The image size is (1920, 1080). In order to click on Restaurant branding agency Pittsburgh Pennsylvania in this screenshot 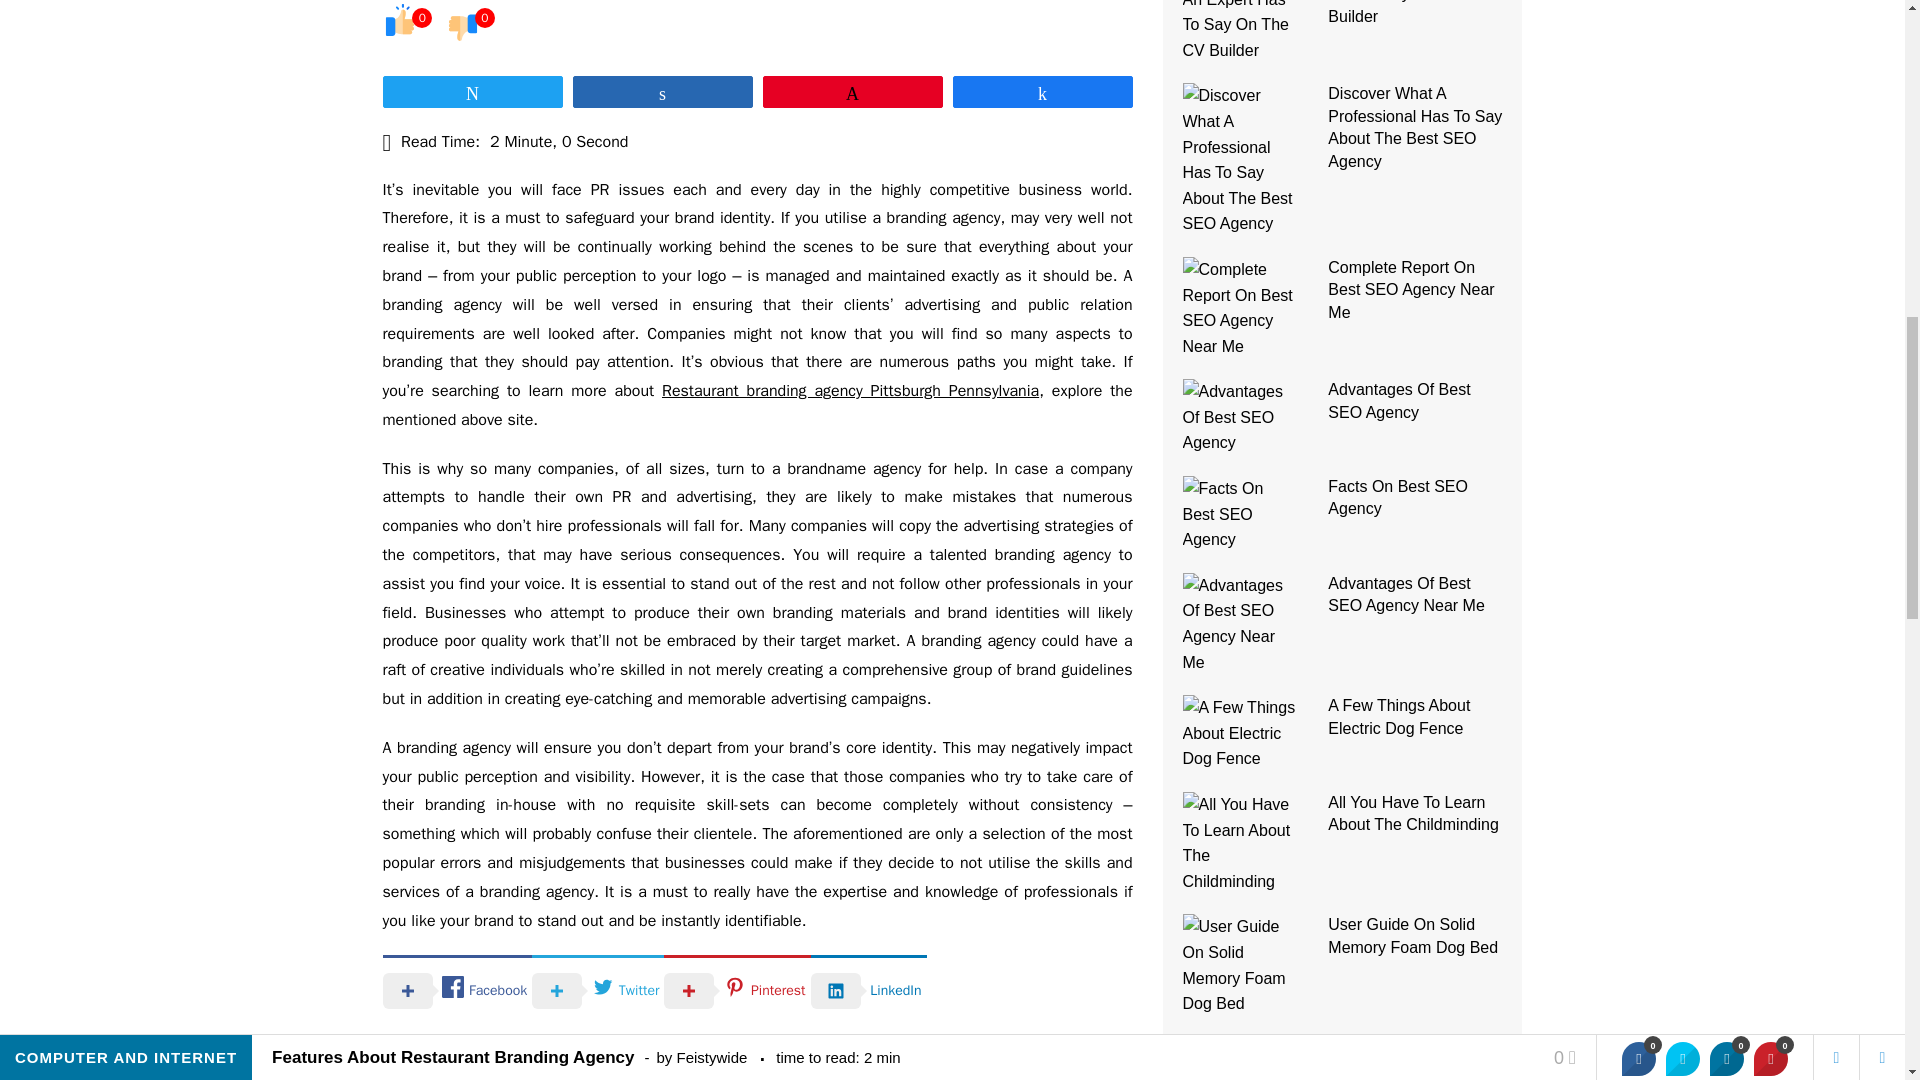, I will do `click(850, 390)`.